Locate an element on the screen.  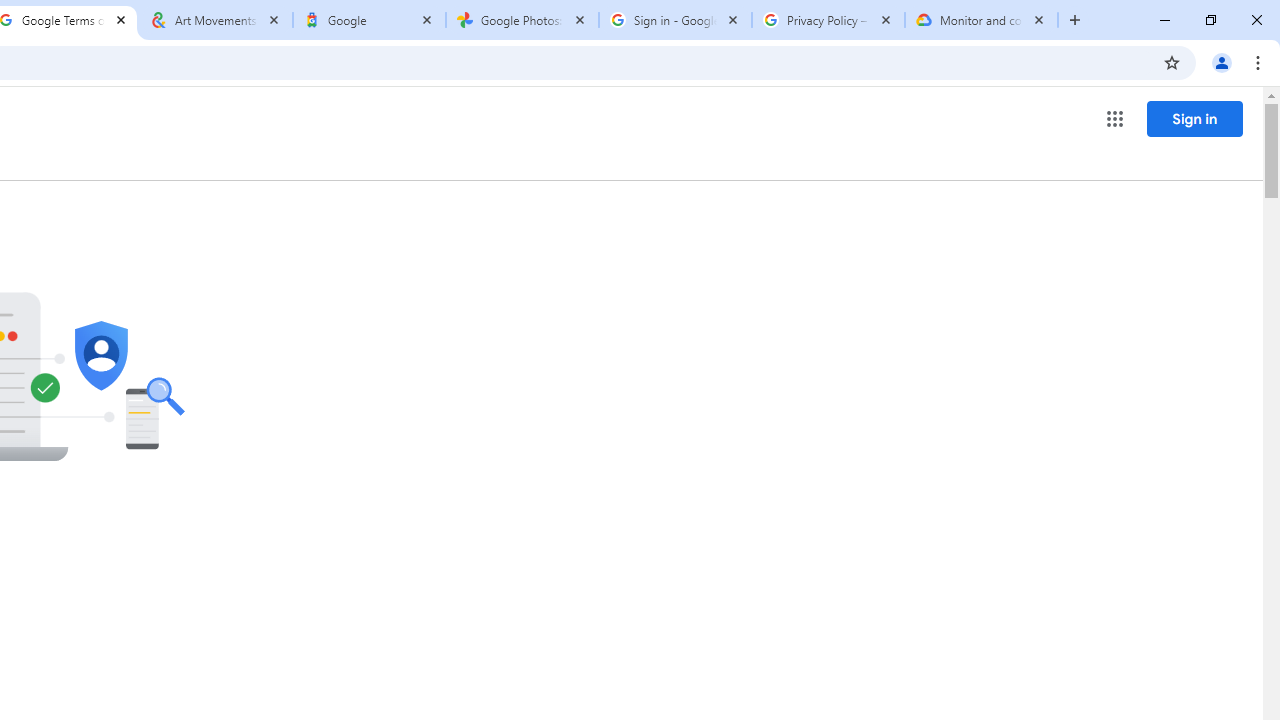
Google is located at coordinates (369, 20).